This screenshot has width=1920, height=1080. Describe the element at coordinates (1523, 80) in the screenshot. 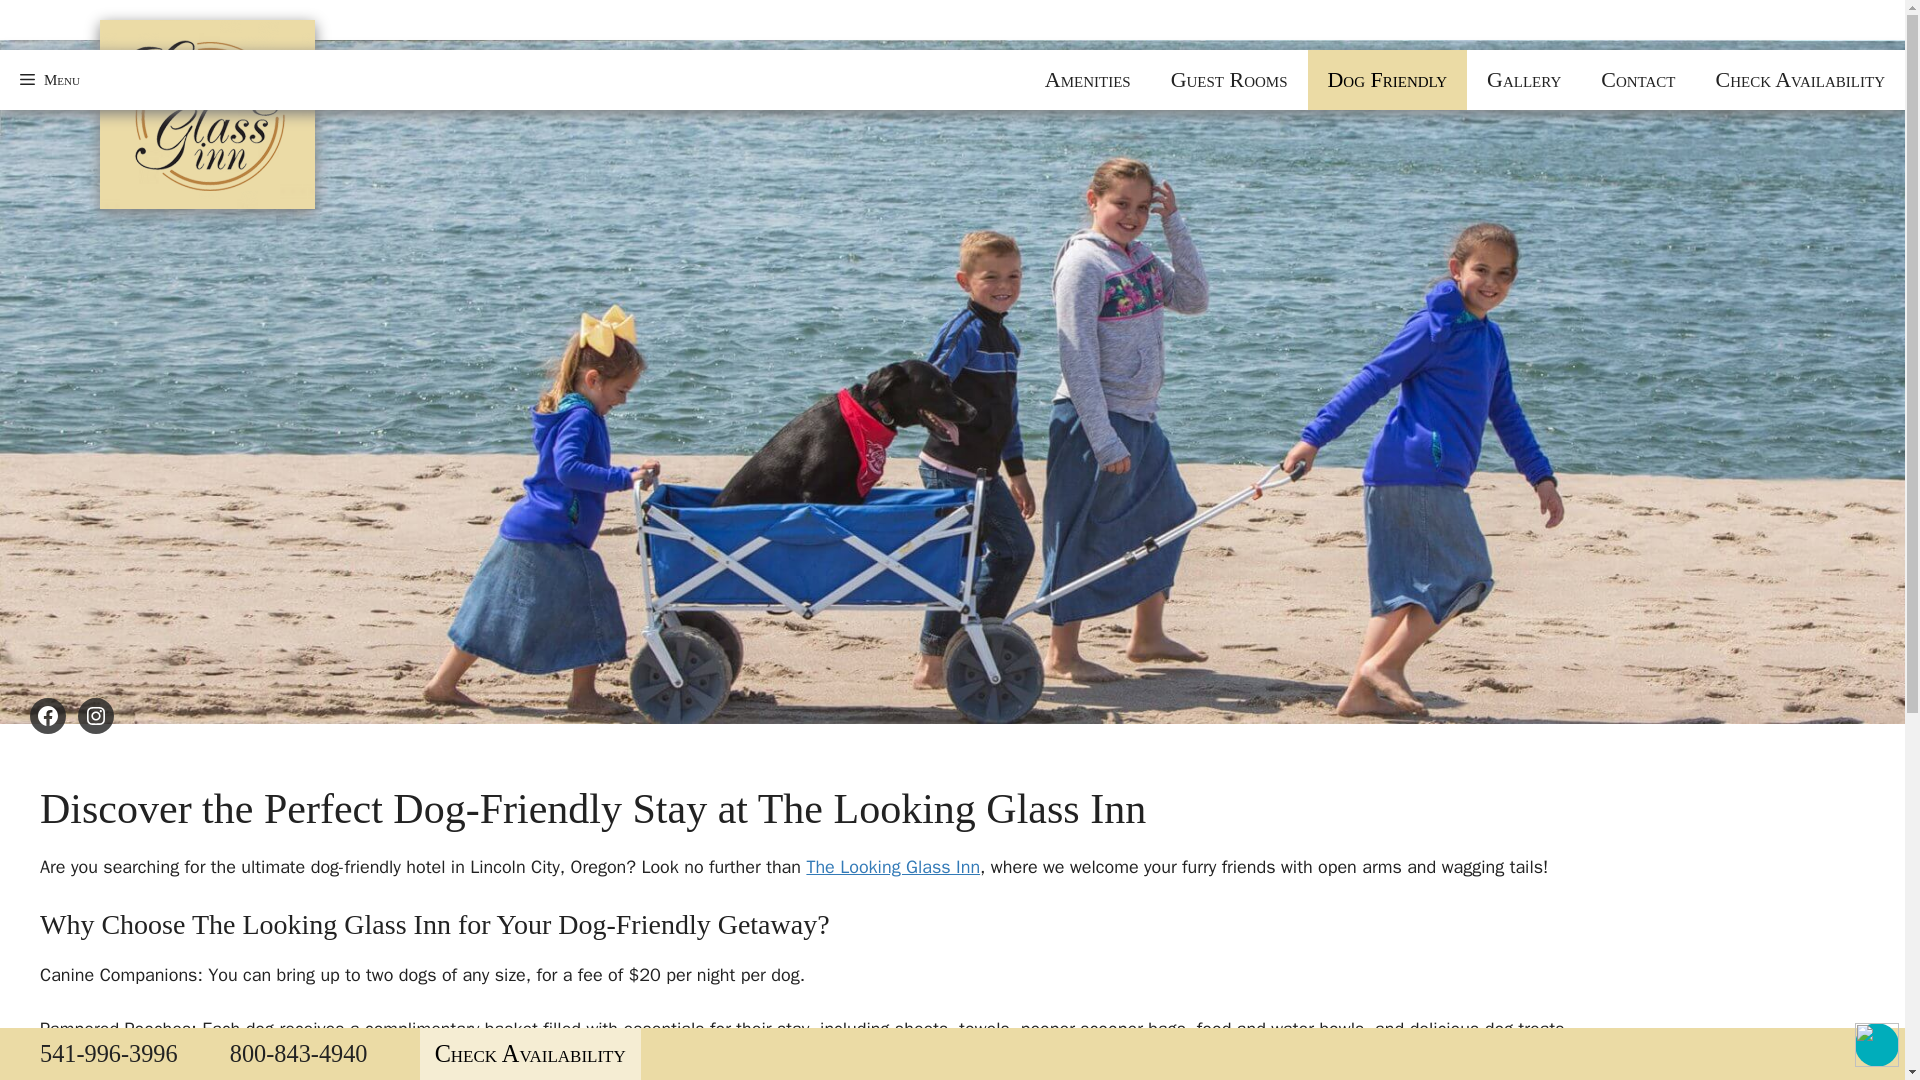

I see `Gallery` at that location.